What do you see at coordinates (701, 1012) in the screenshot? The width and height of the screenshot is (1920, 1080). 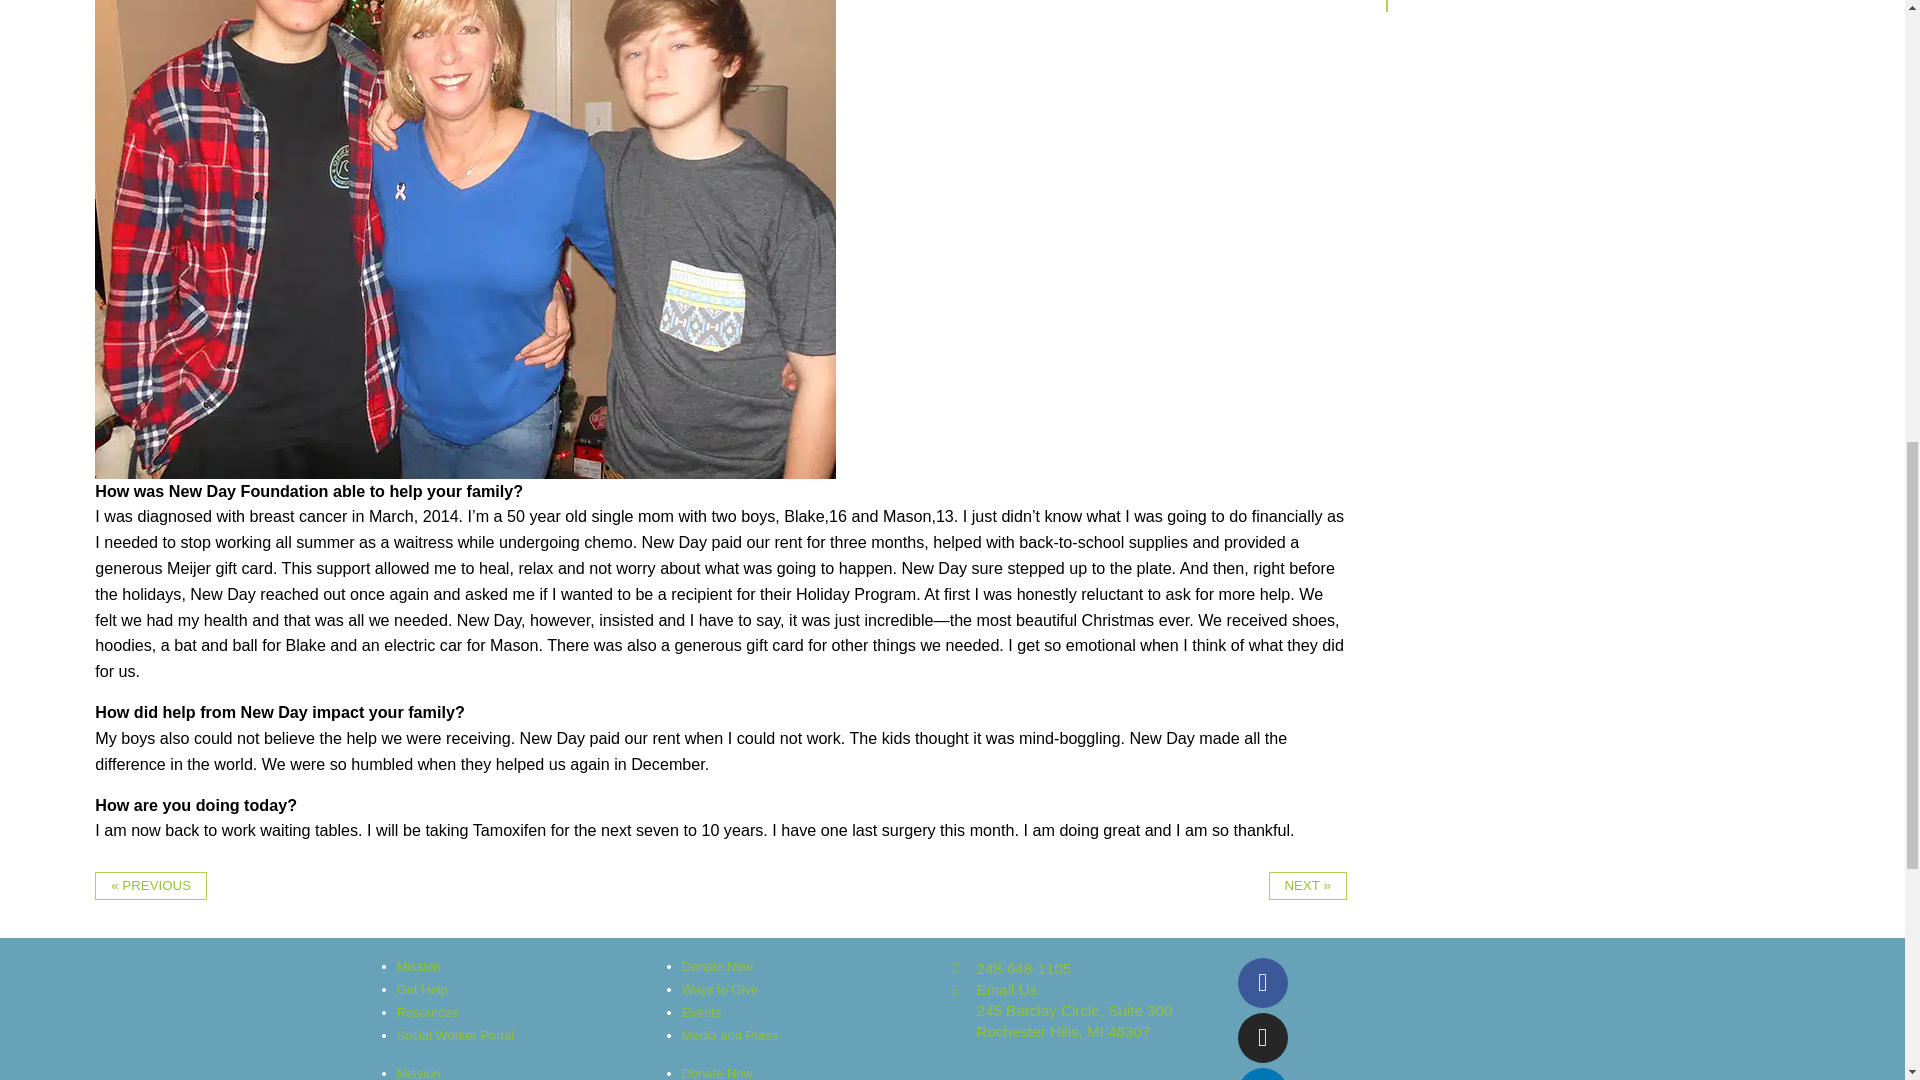 I see `248-648-1105` at bounding box center [701, 1012].